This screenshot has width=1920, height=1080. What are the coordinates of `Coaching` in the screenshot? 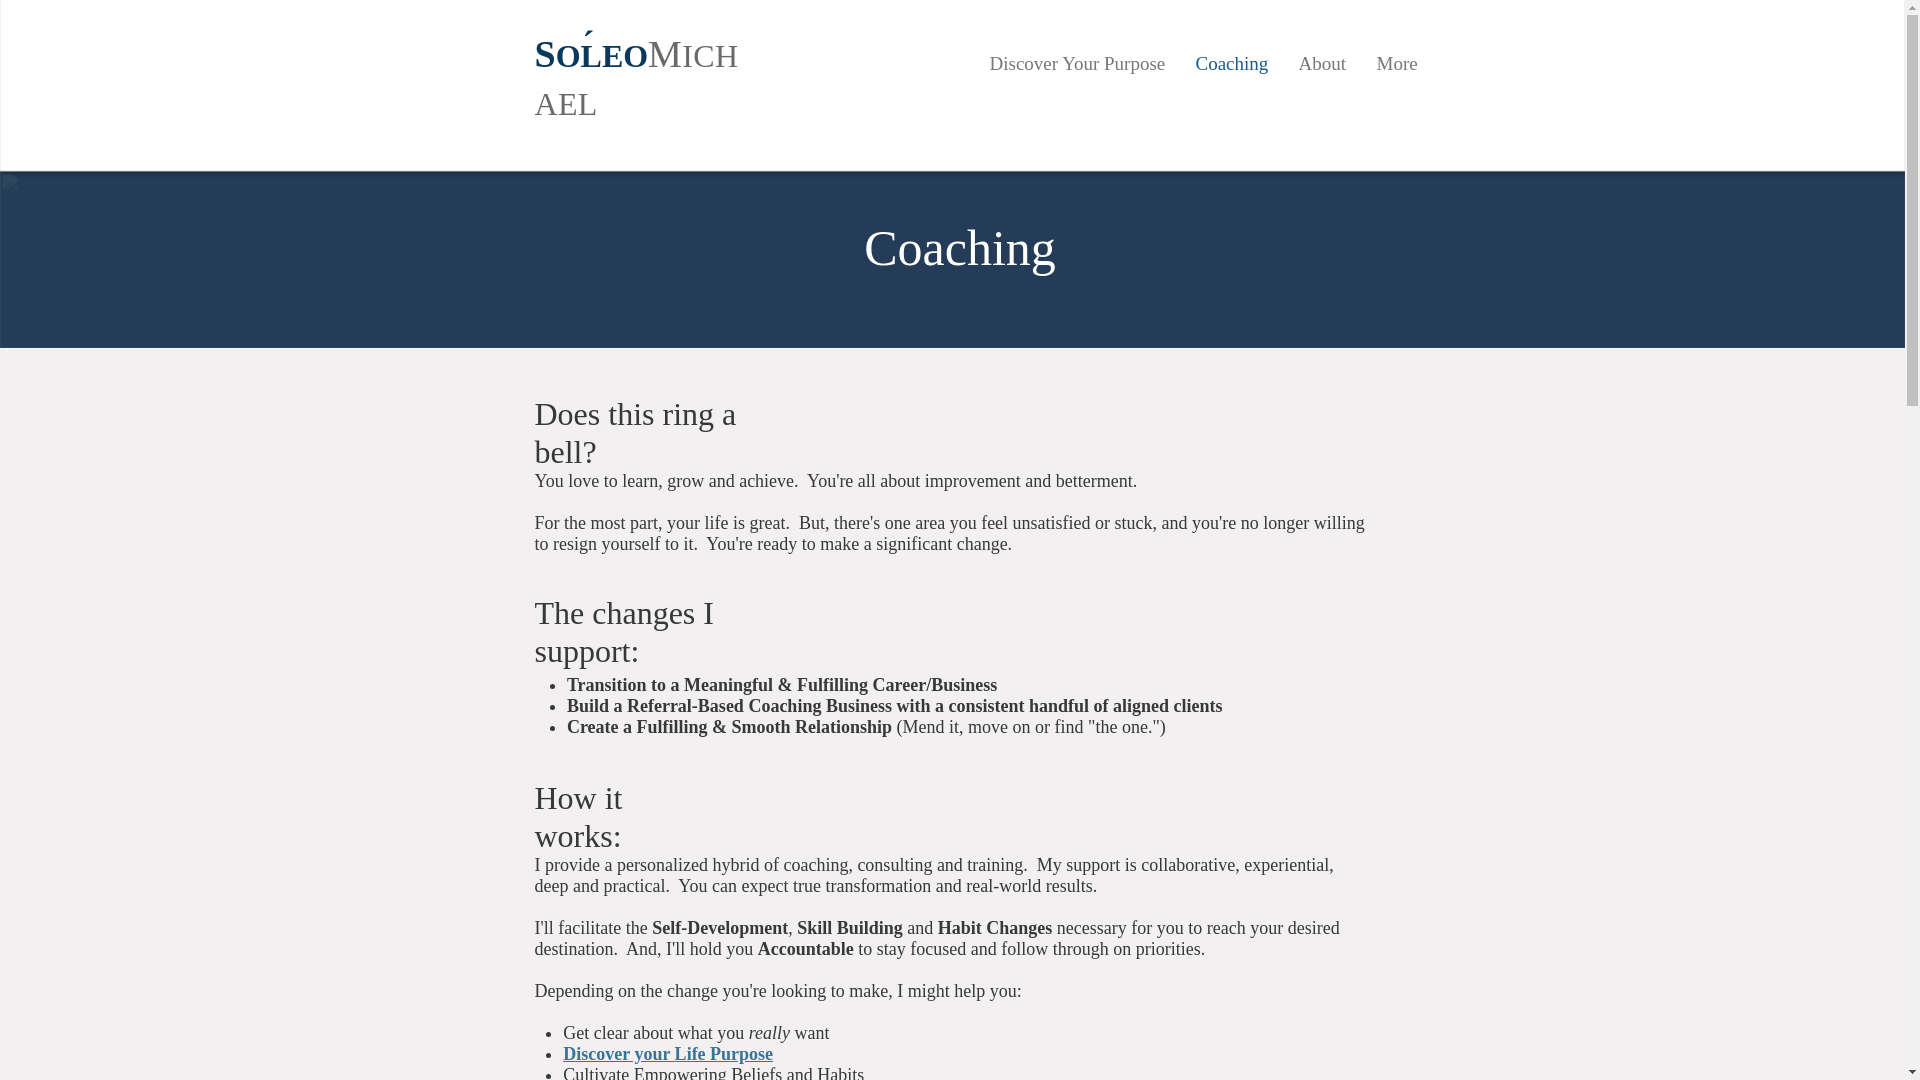 It's located at (1231, 62).